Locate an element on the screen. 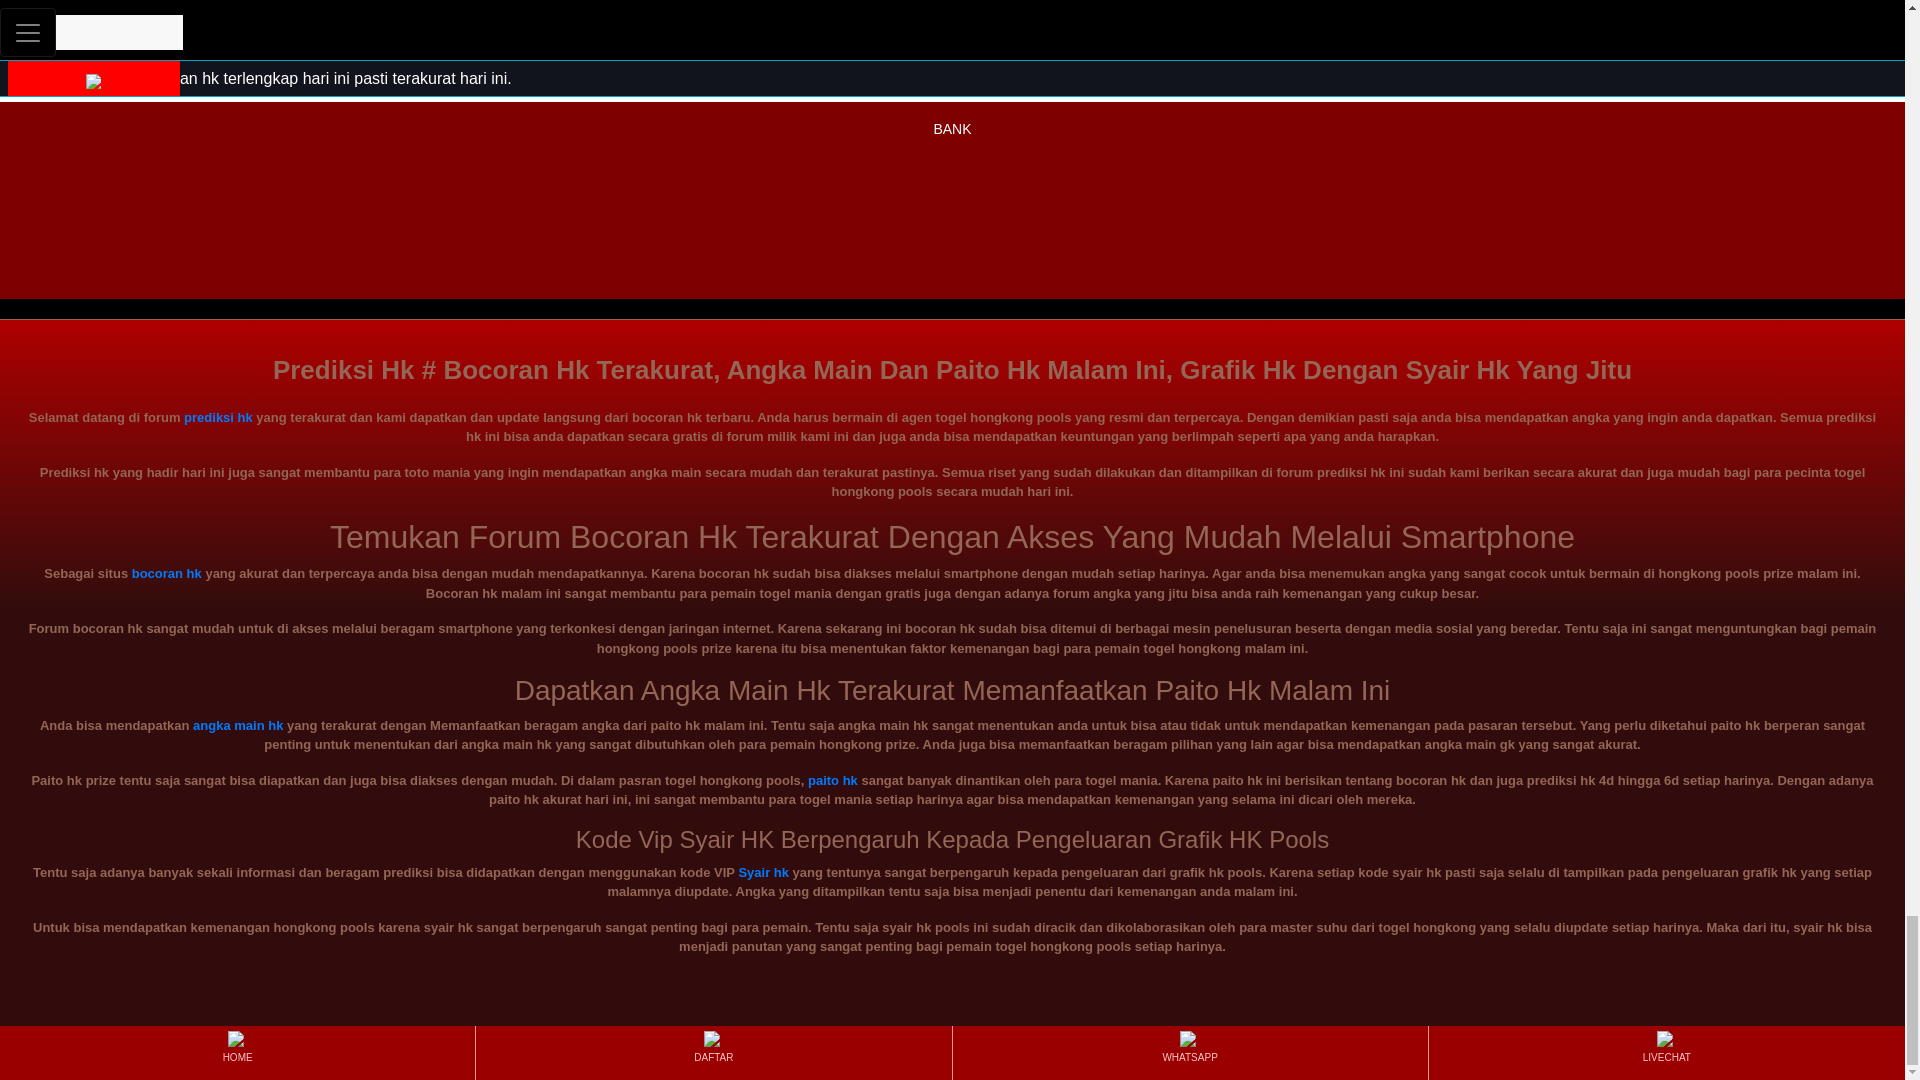  bocoran hk is located at coordinates (166, 573).